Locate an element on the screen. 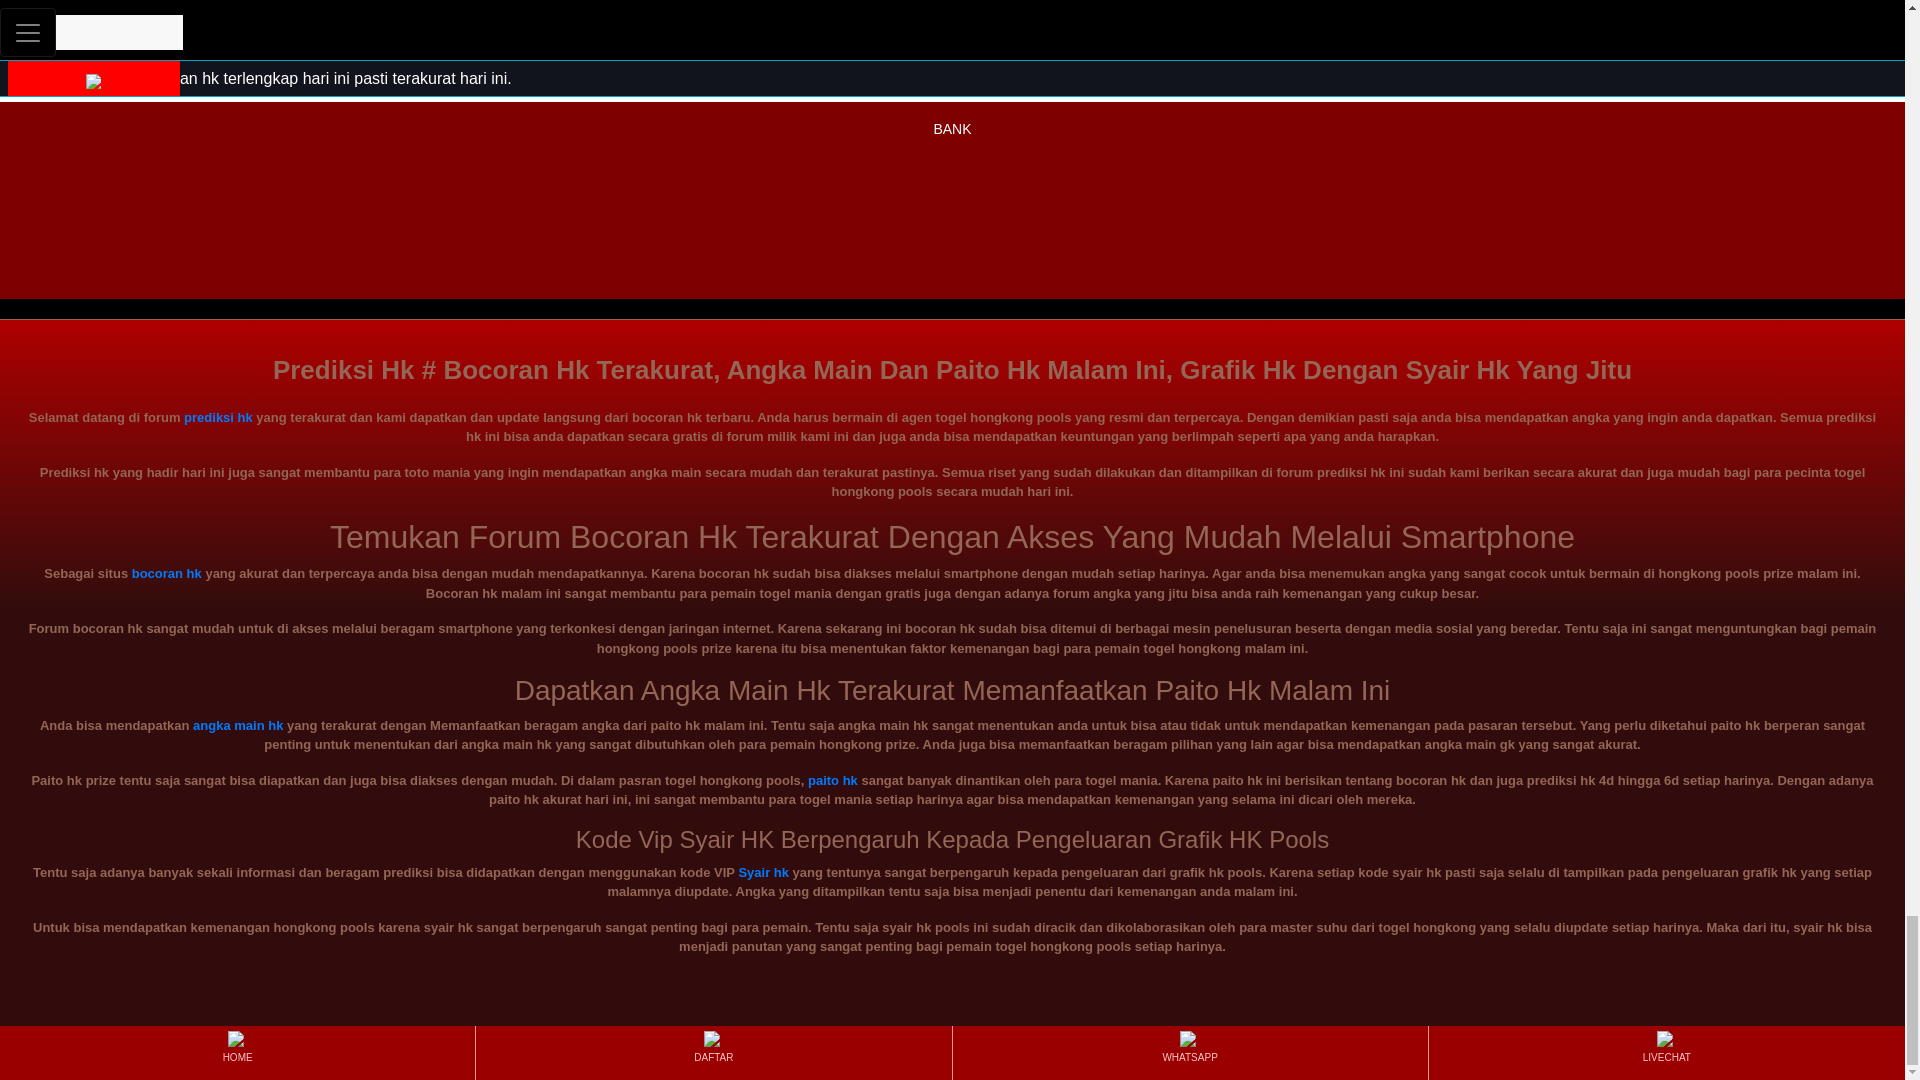  bocoran hk is located at coordinates (166, 573).